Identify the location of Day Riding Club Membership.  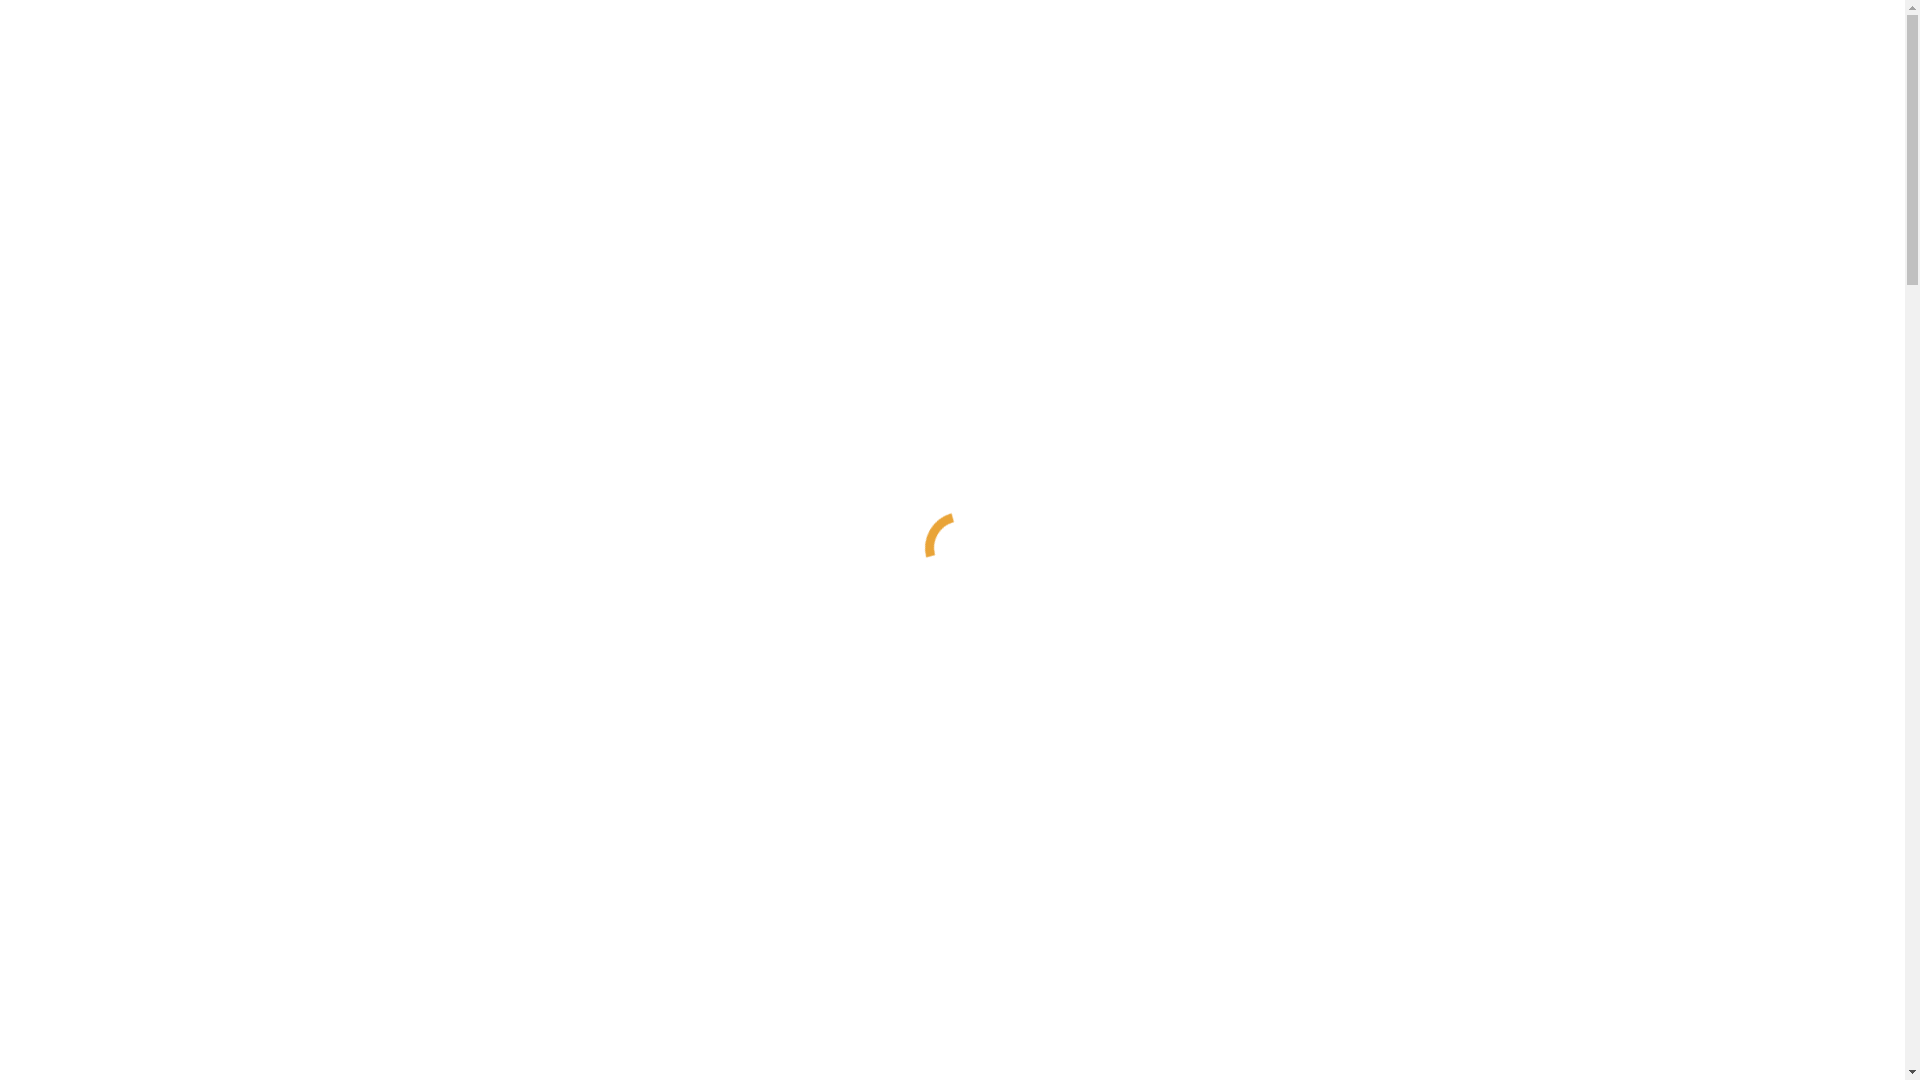
(185, 517).